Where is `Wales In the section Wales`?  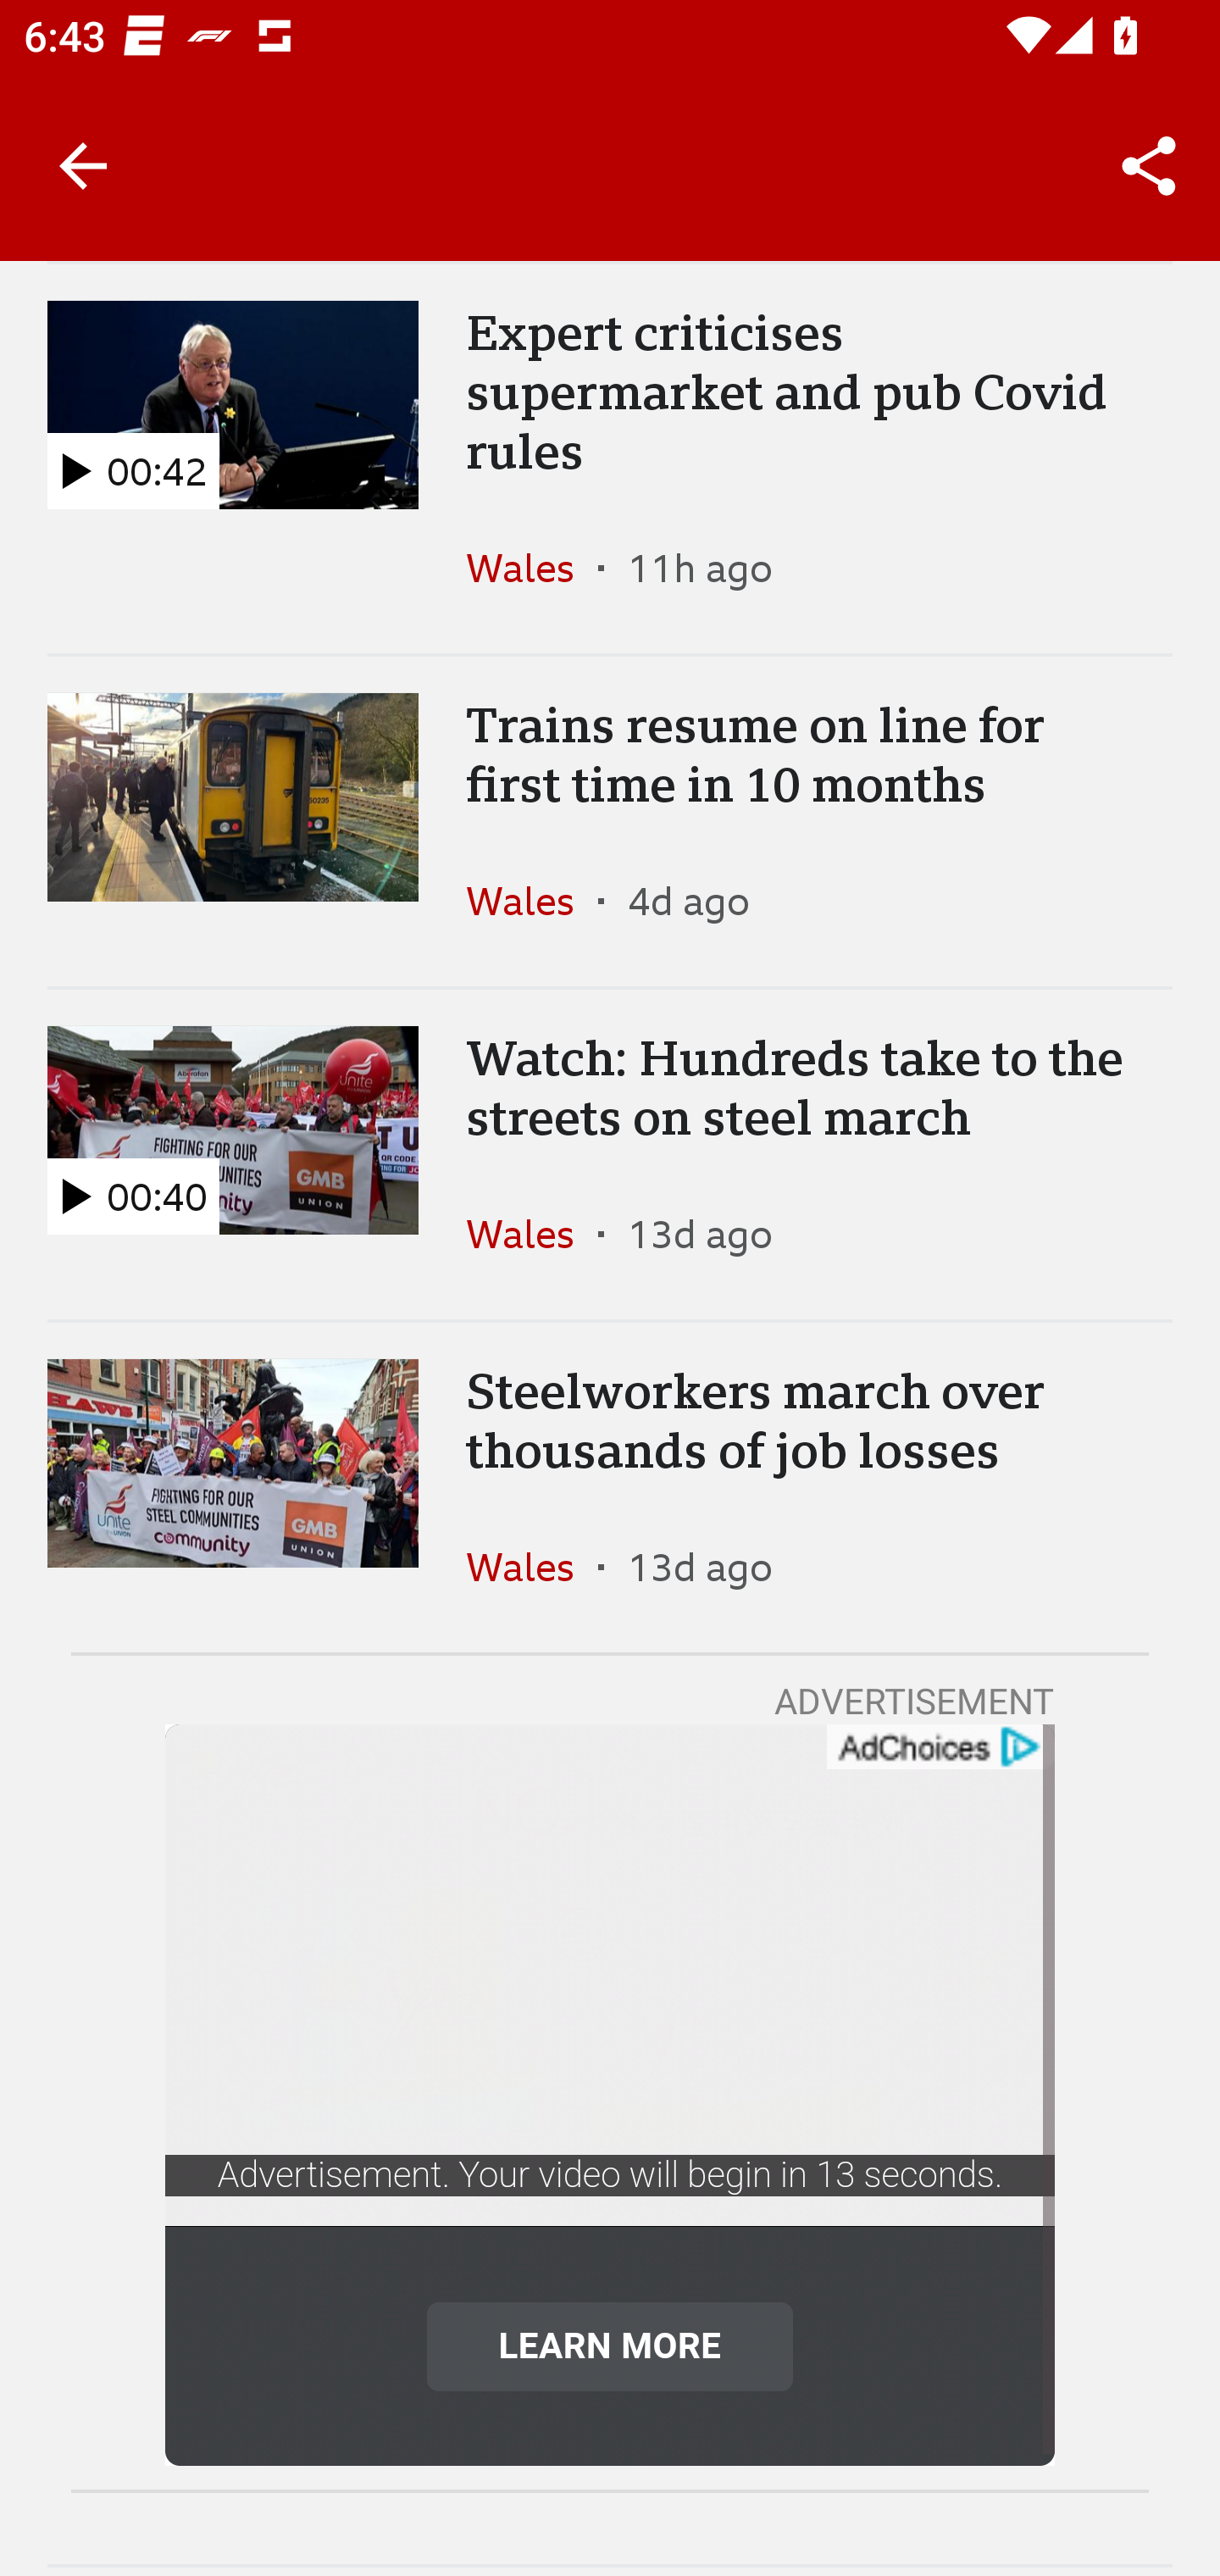 Wales In the section Wales is located at coordinates (532, 900).